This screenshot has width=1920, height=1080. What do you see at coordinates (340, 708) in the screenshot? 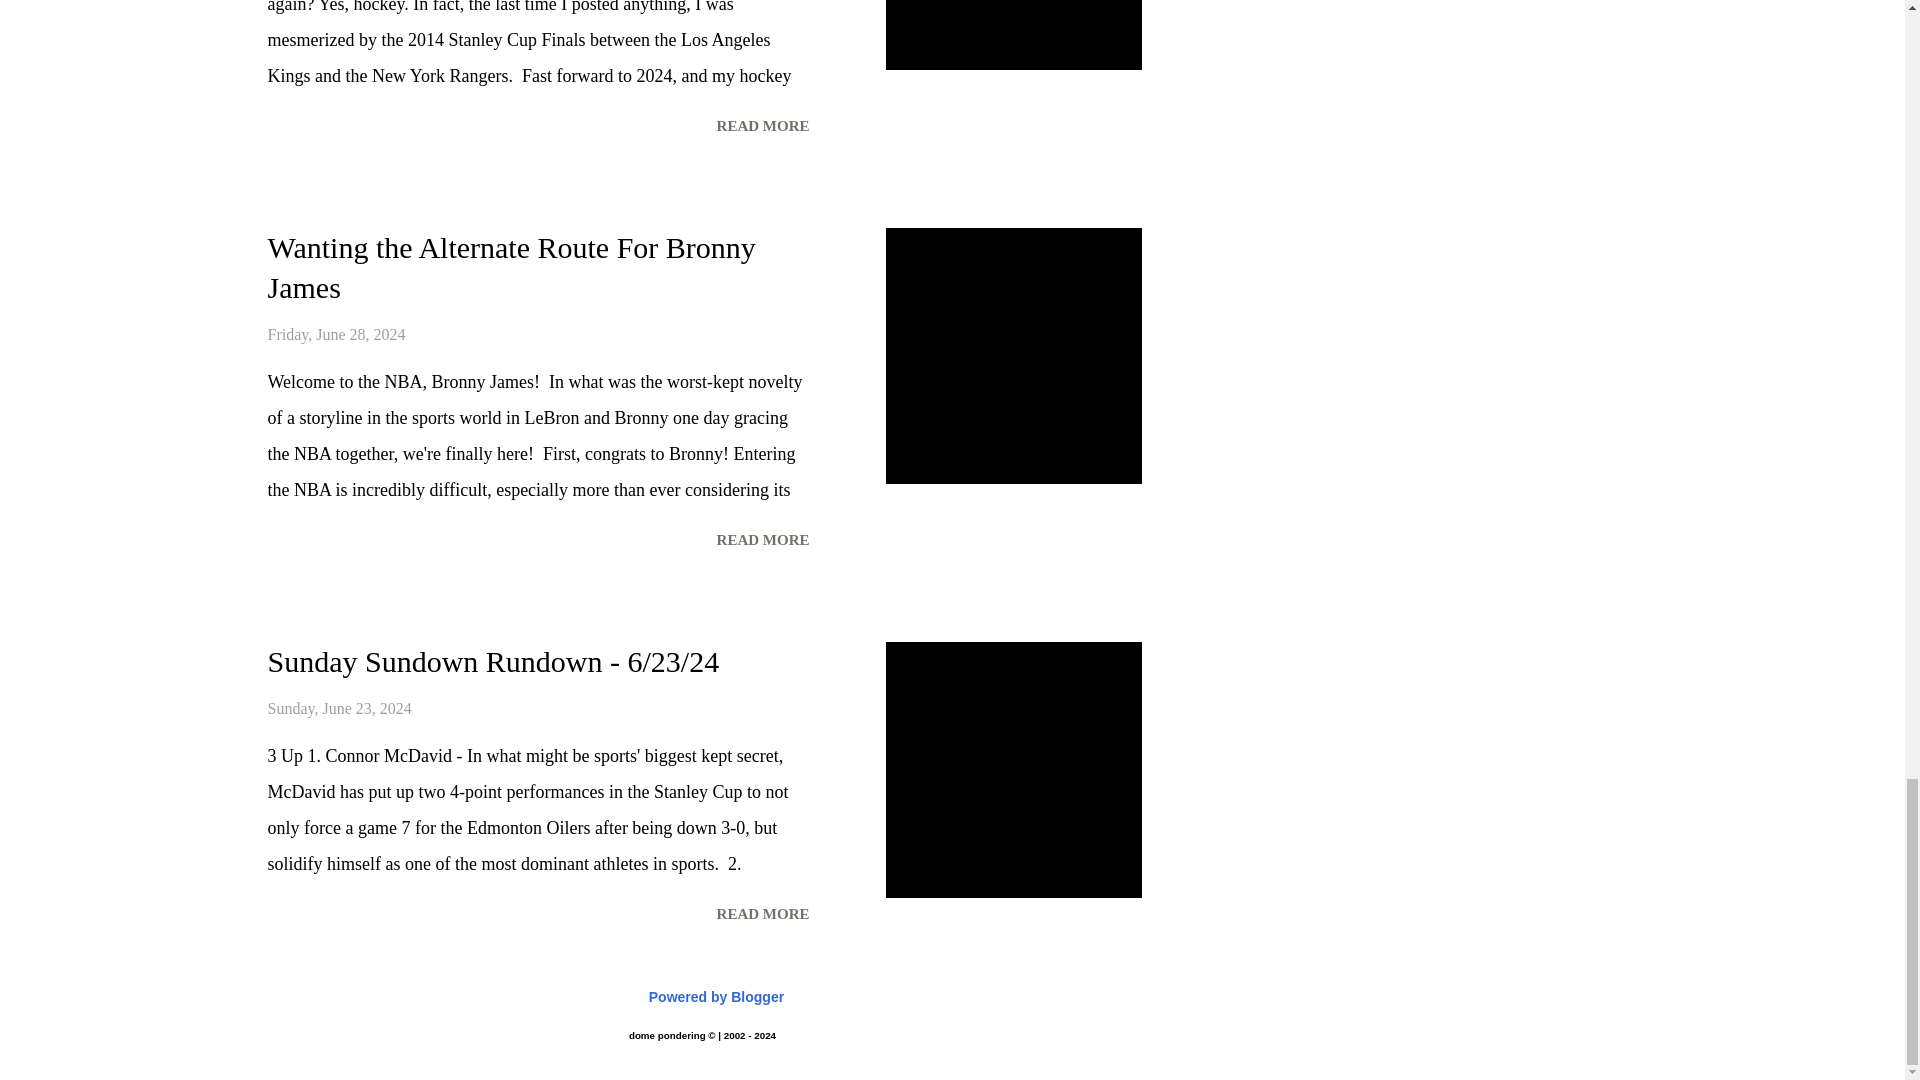
I see `Sunday, June 23, 2024` at bounding box center [340, 708].